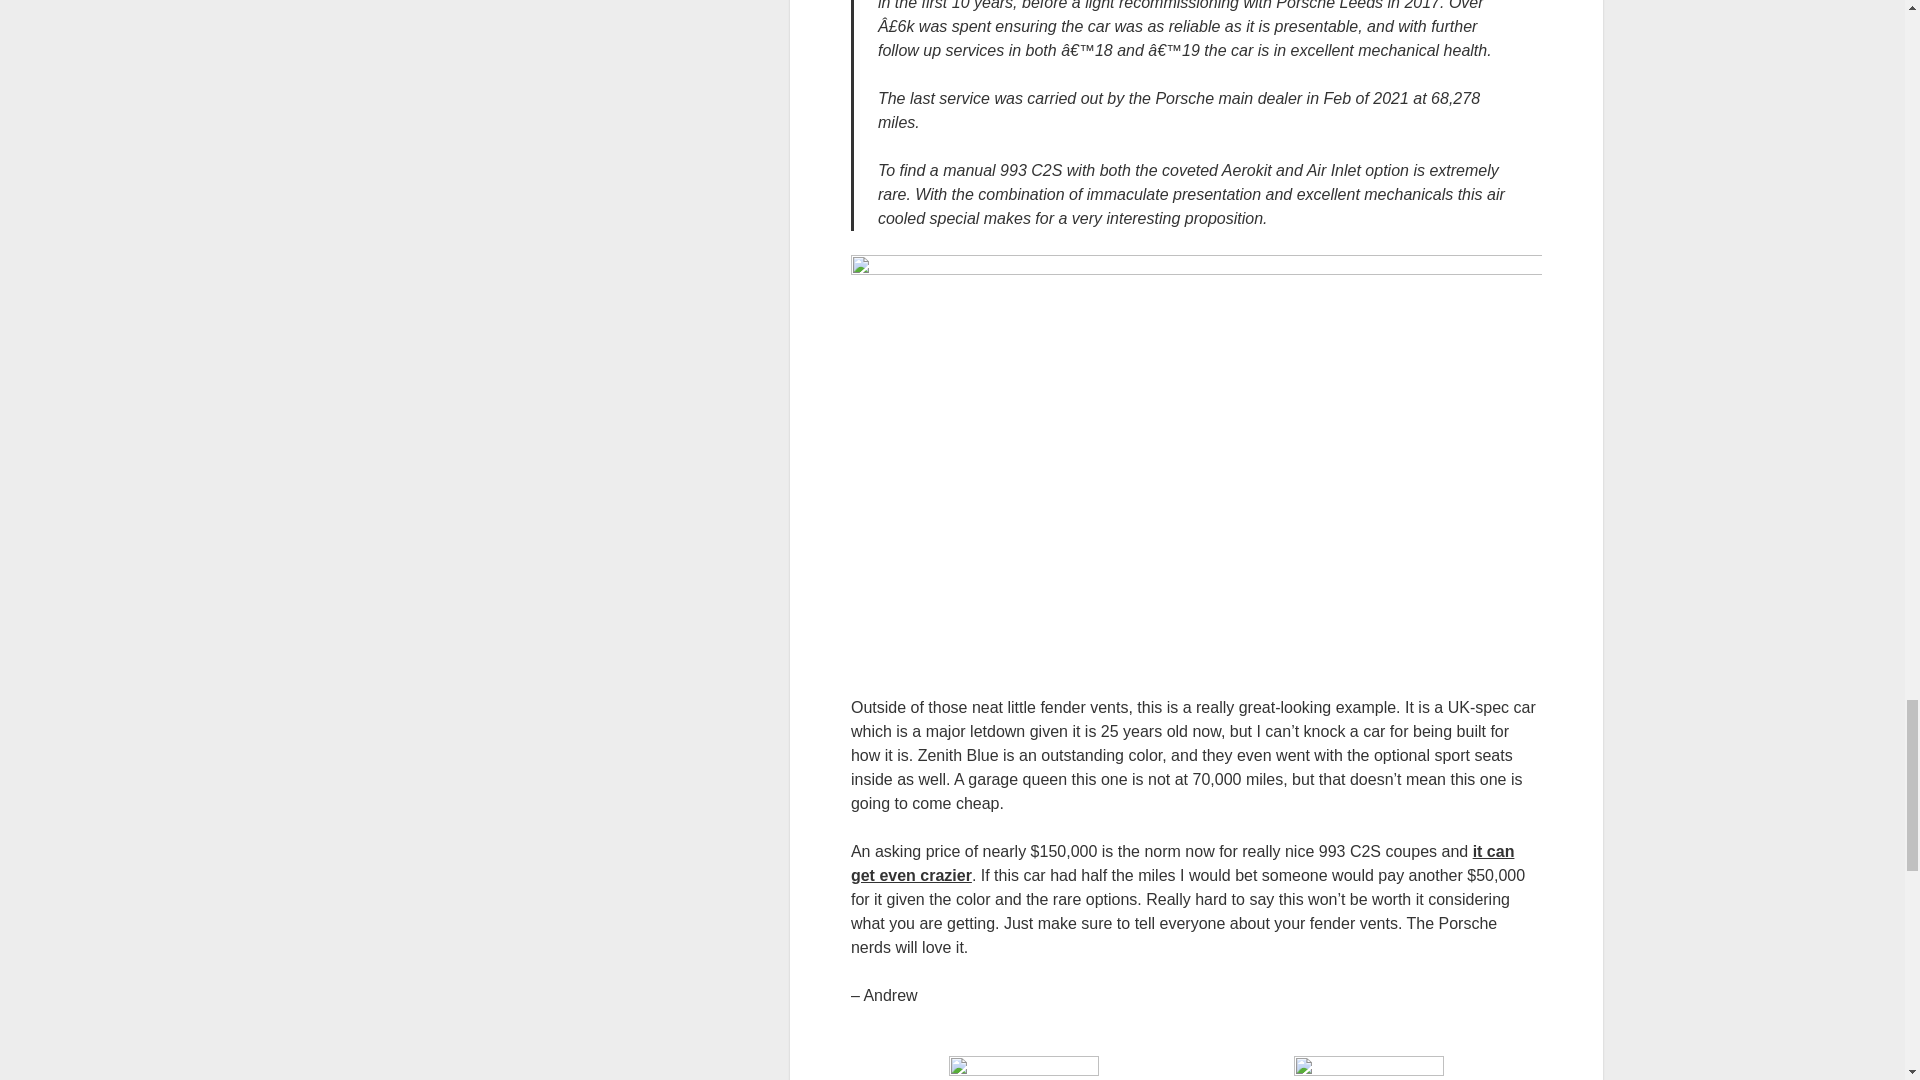 Image resolution: width=1920 pixels, height=1080 pixels. I want to click on it can get even crazier, so click(1182, 864).